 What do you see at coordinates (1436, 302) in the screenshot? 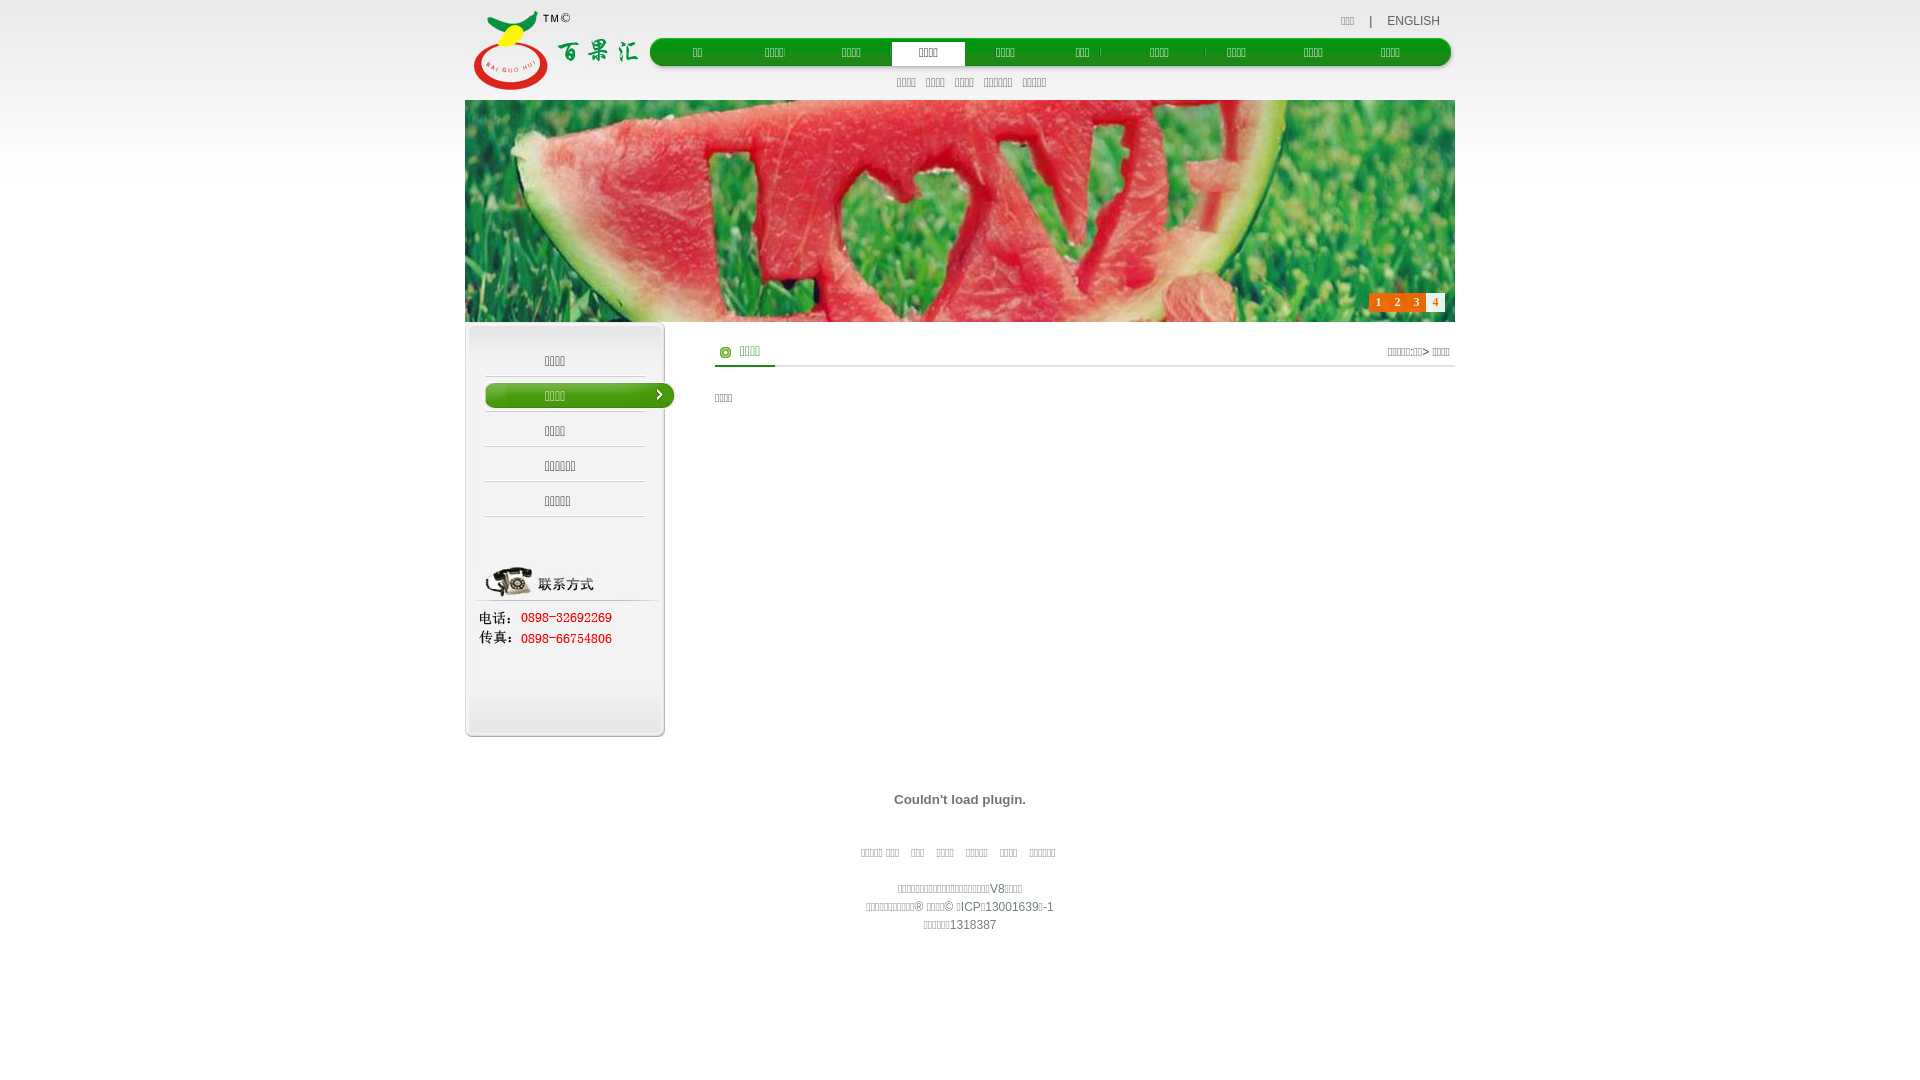
I see `4` at bounding box center [1436, 302].